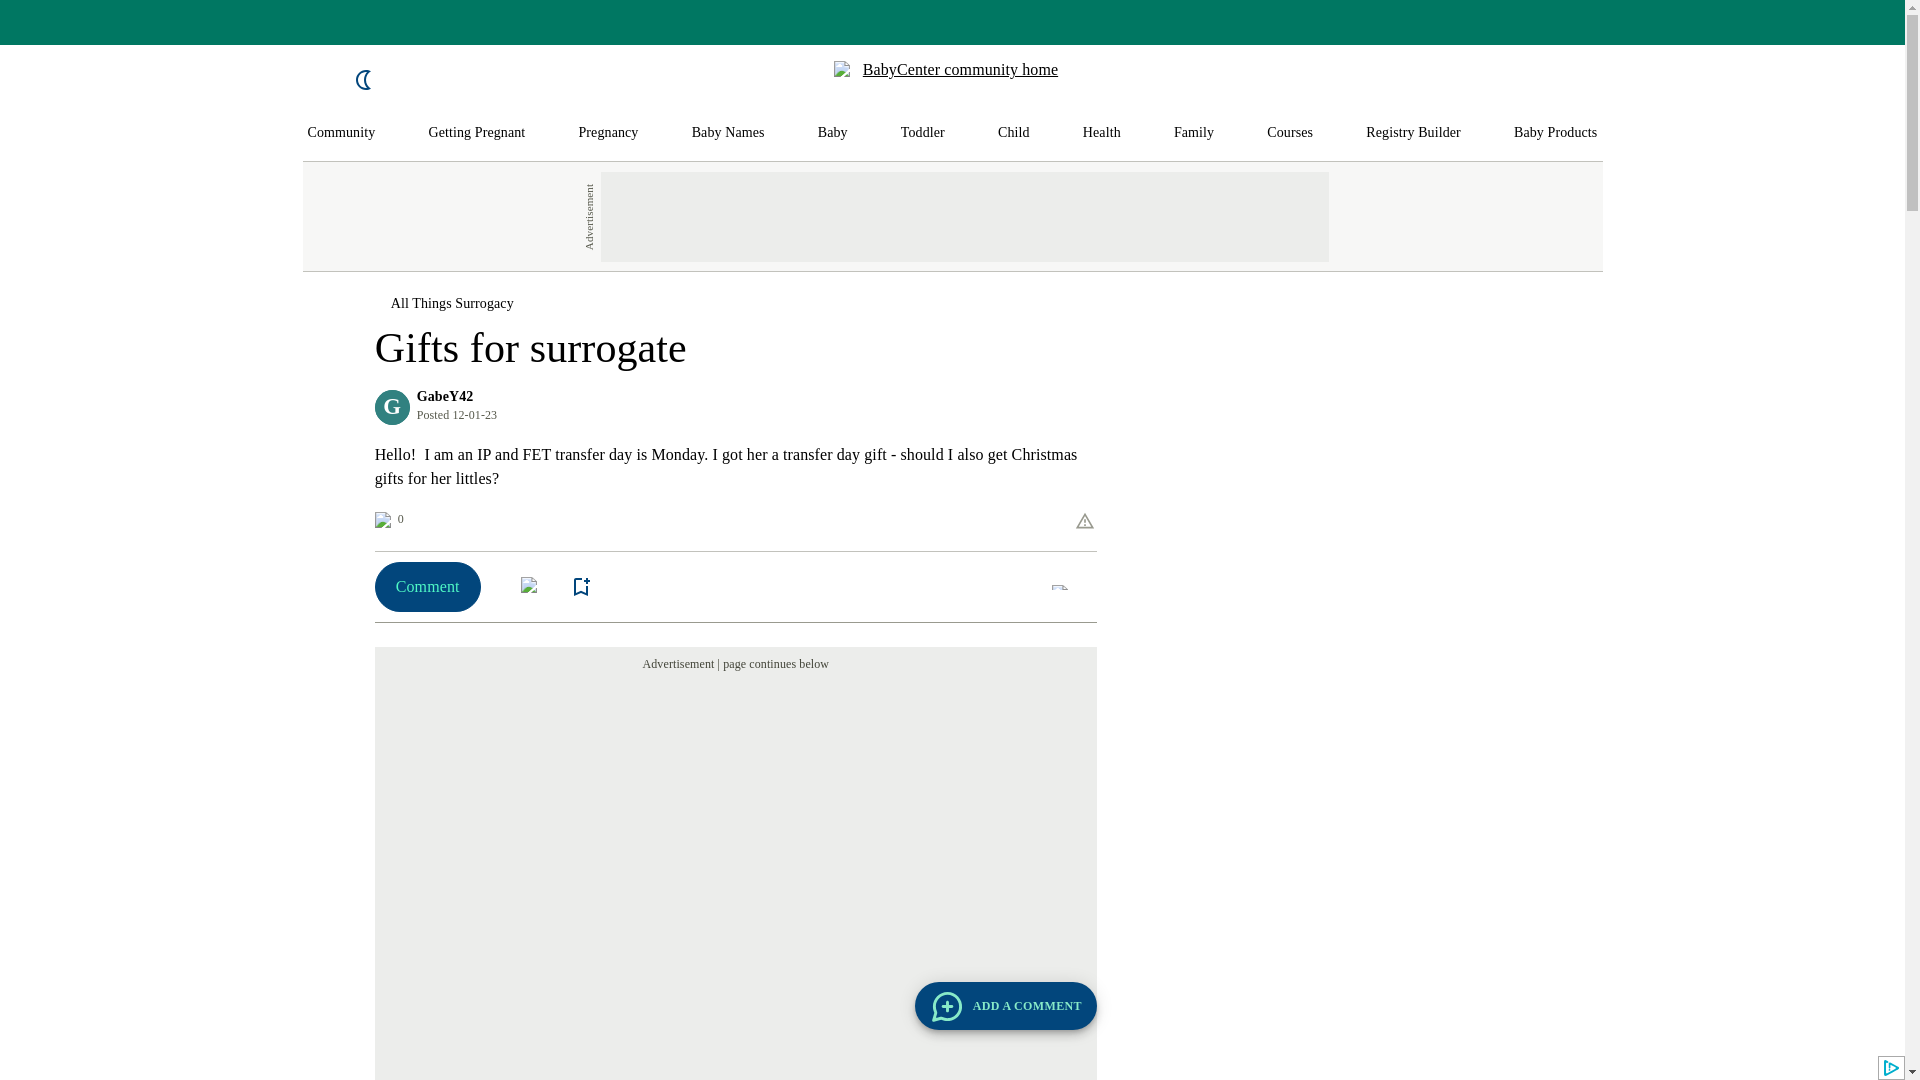  I want to click on Pregnancy, so click(607, 133).